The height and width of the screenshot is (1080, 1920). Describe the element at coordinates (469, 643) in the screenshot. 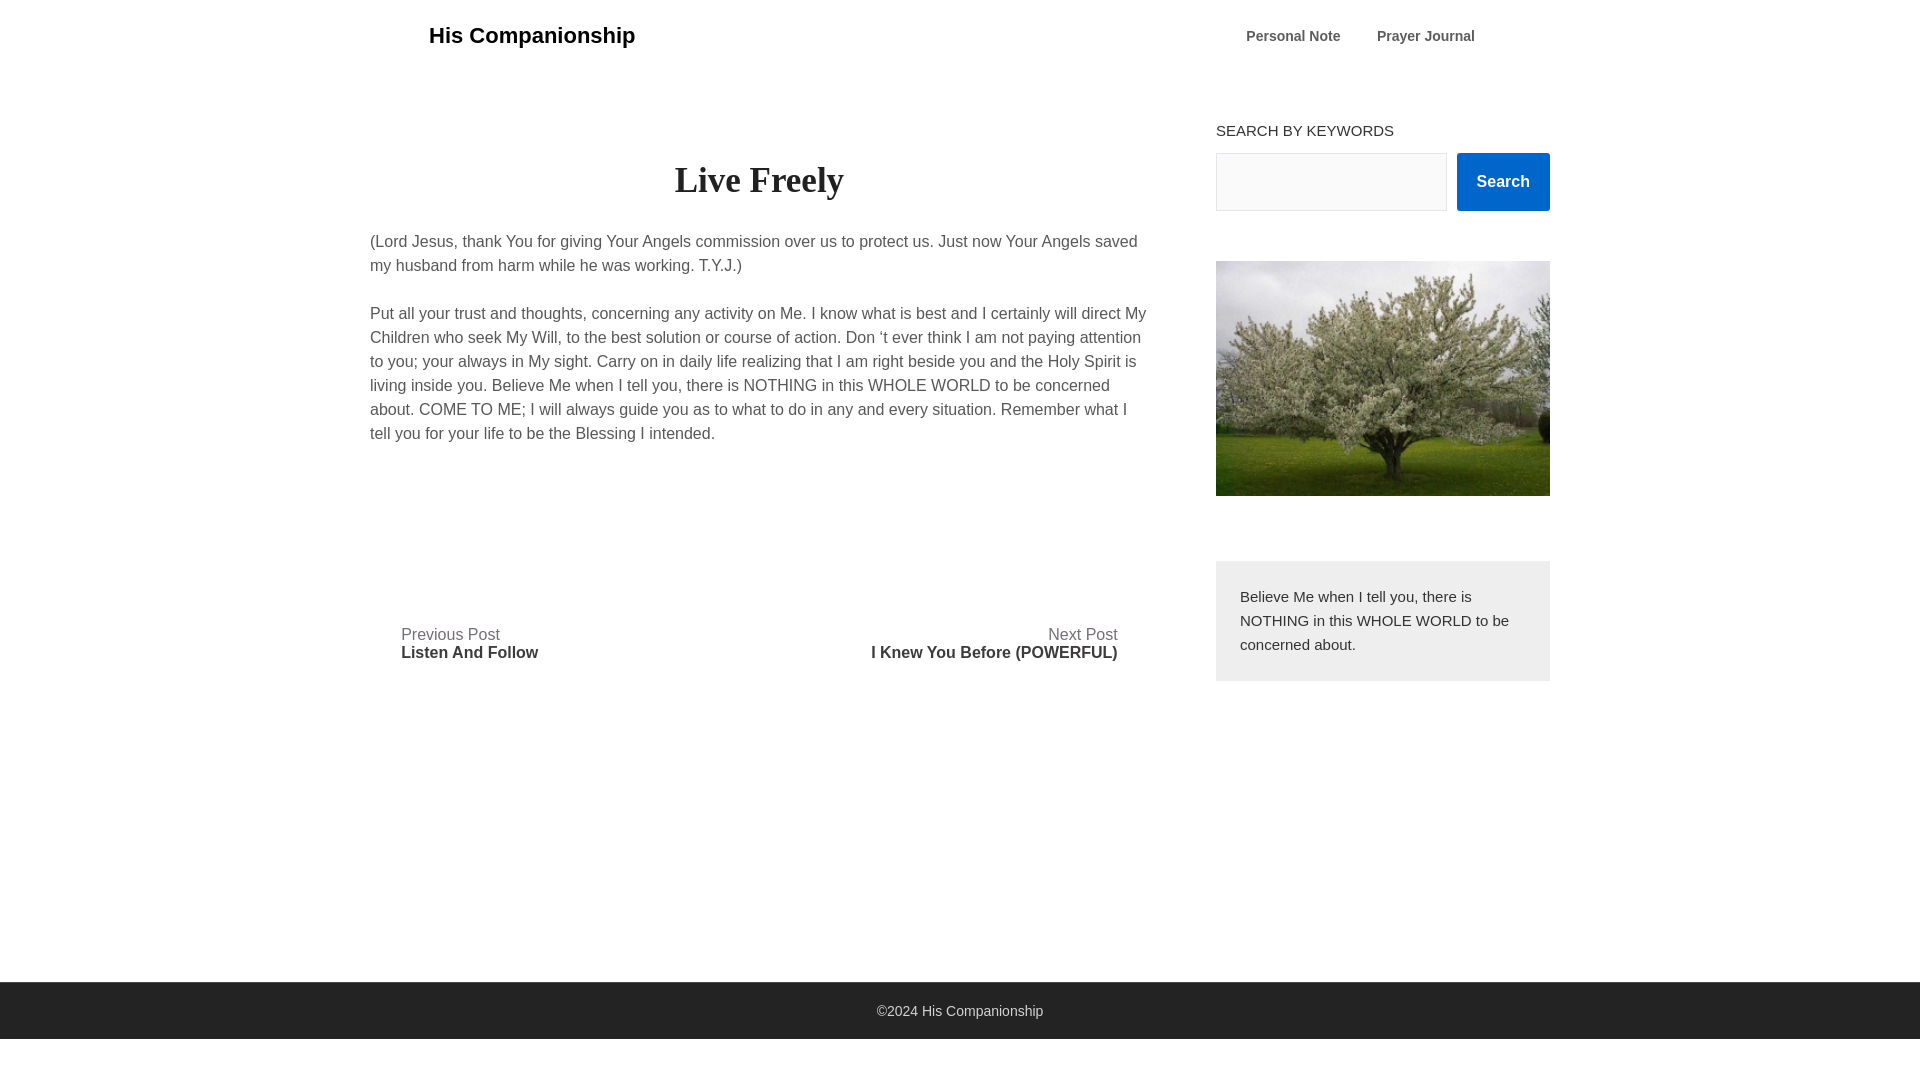

I see `Prayer Journal` at that location.